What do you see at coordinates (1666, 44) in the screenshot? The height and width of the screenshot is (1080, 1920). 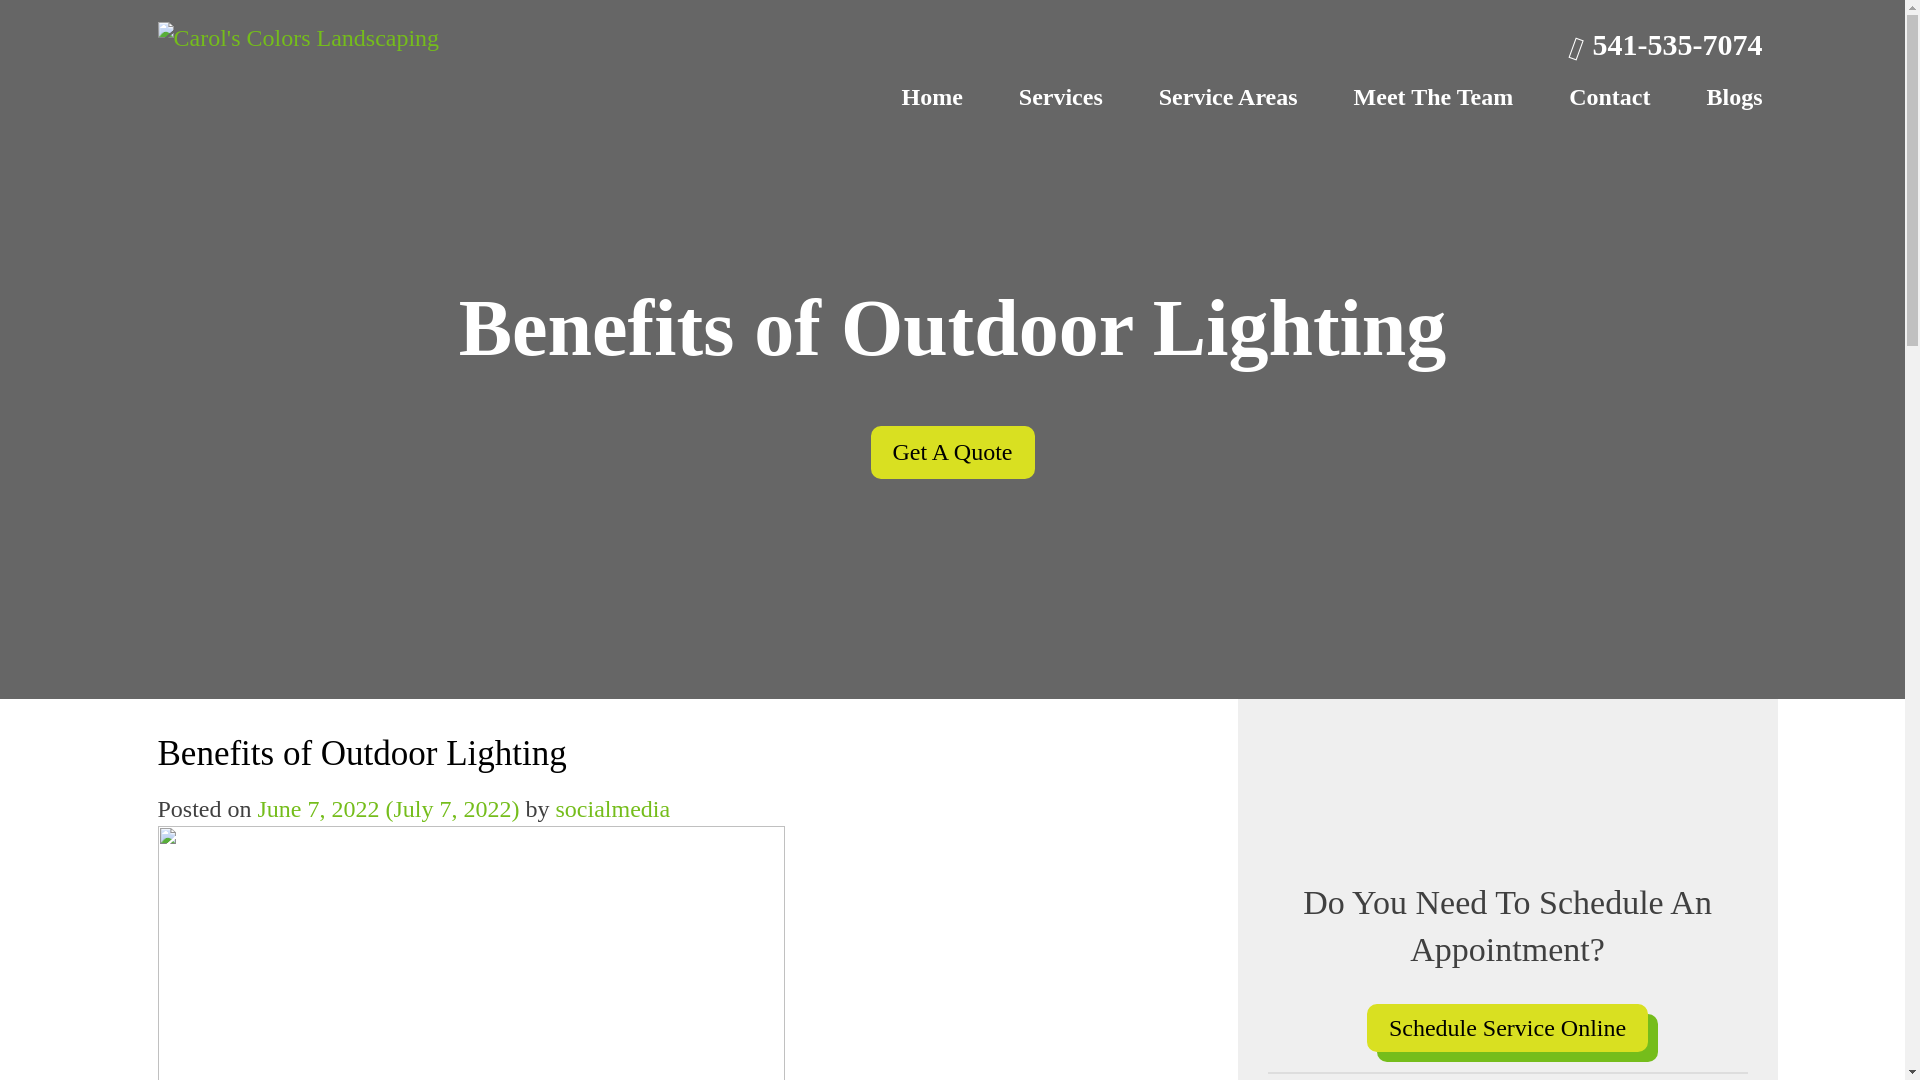 I see `541-535-7074` at bounding box center [1666, 44].